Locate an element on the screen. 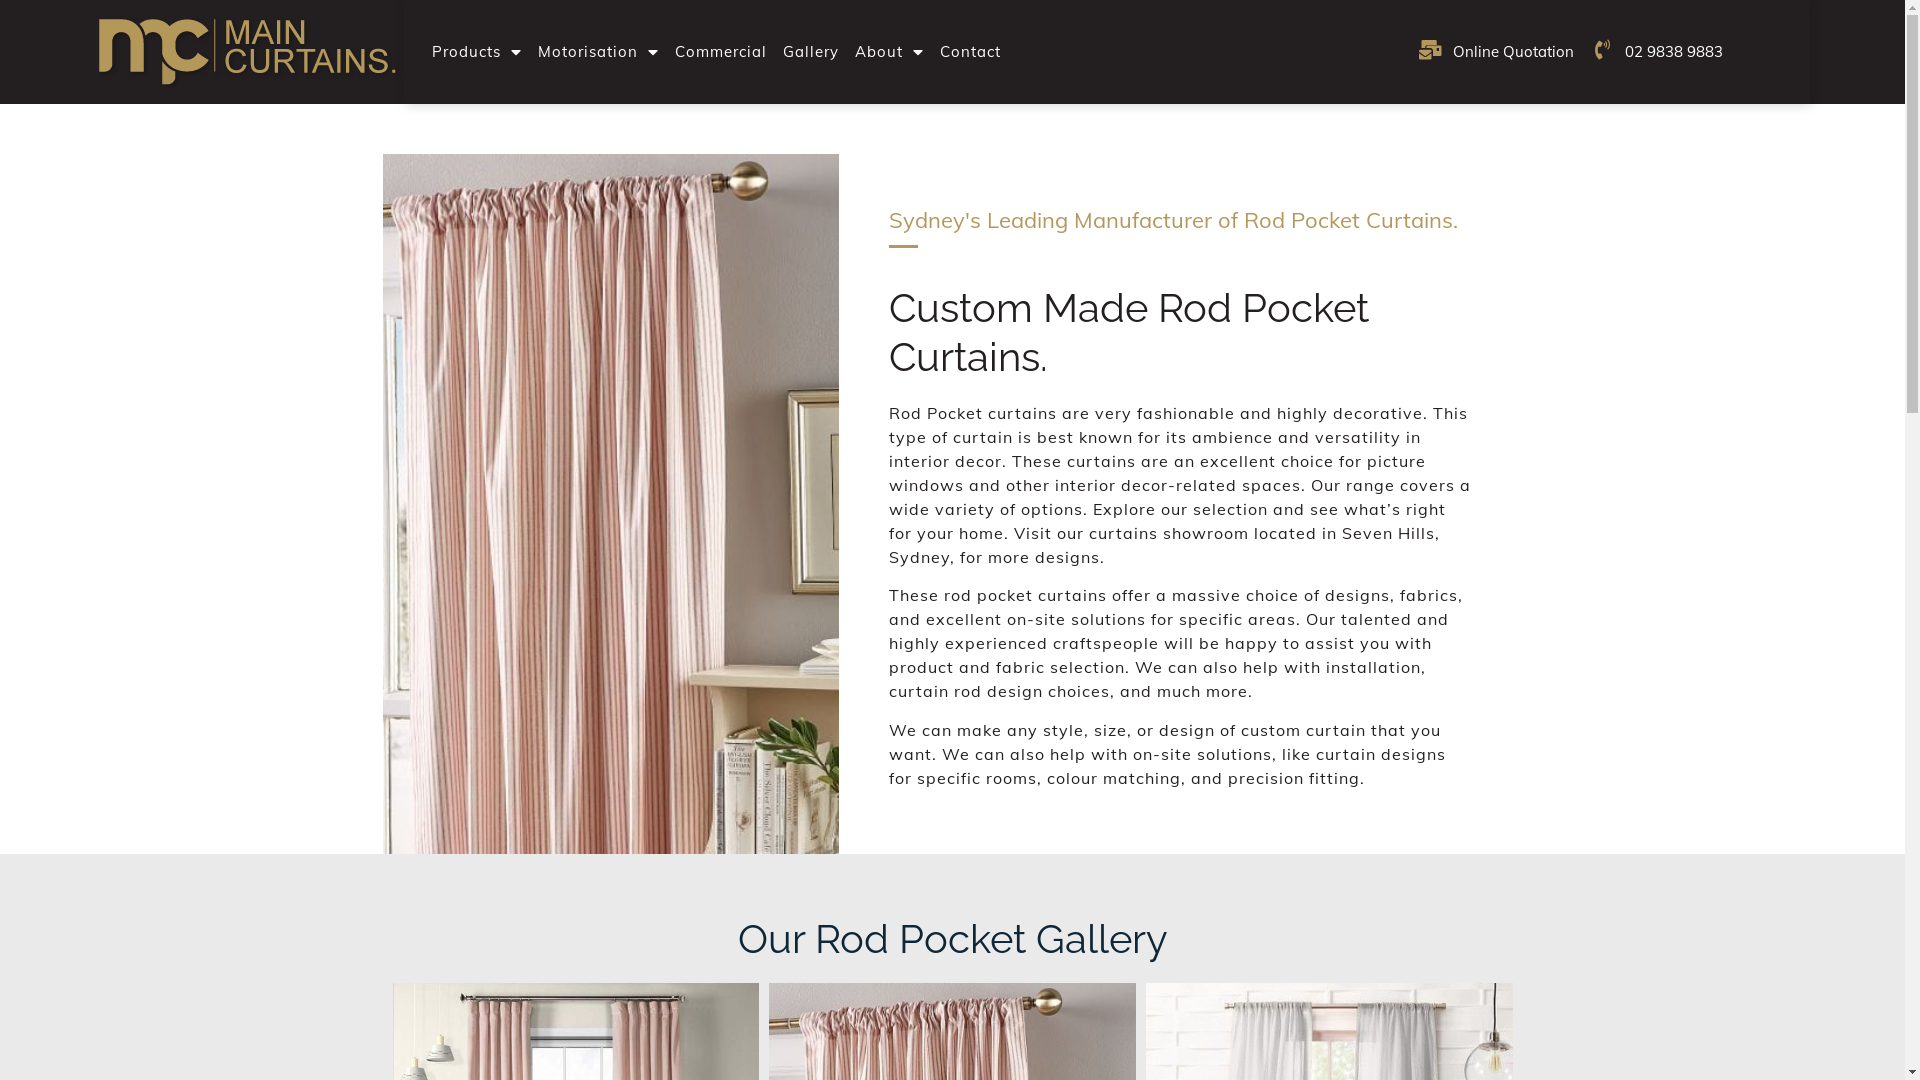 The height and width of the screenshot is (1080, 1920). Motorisation is located at coordinates (598, 52).